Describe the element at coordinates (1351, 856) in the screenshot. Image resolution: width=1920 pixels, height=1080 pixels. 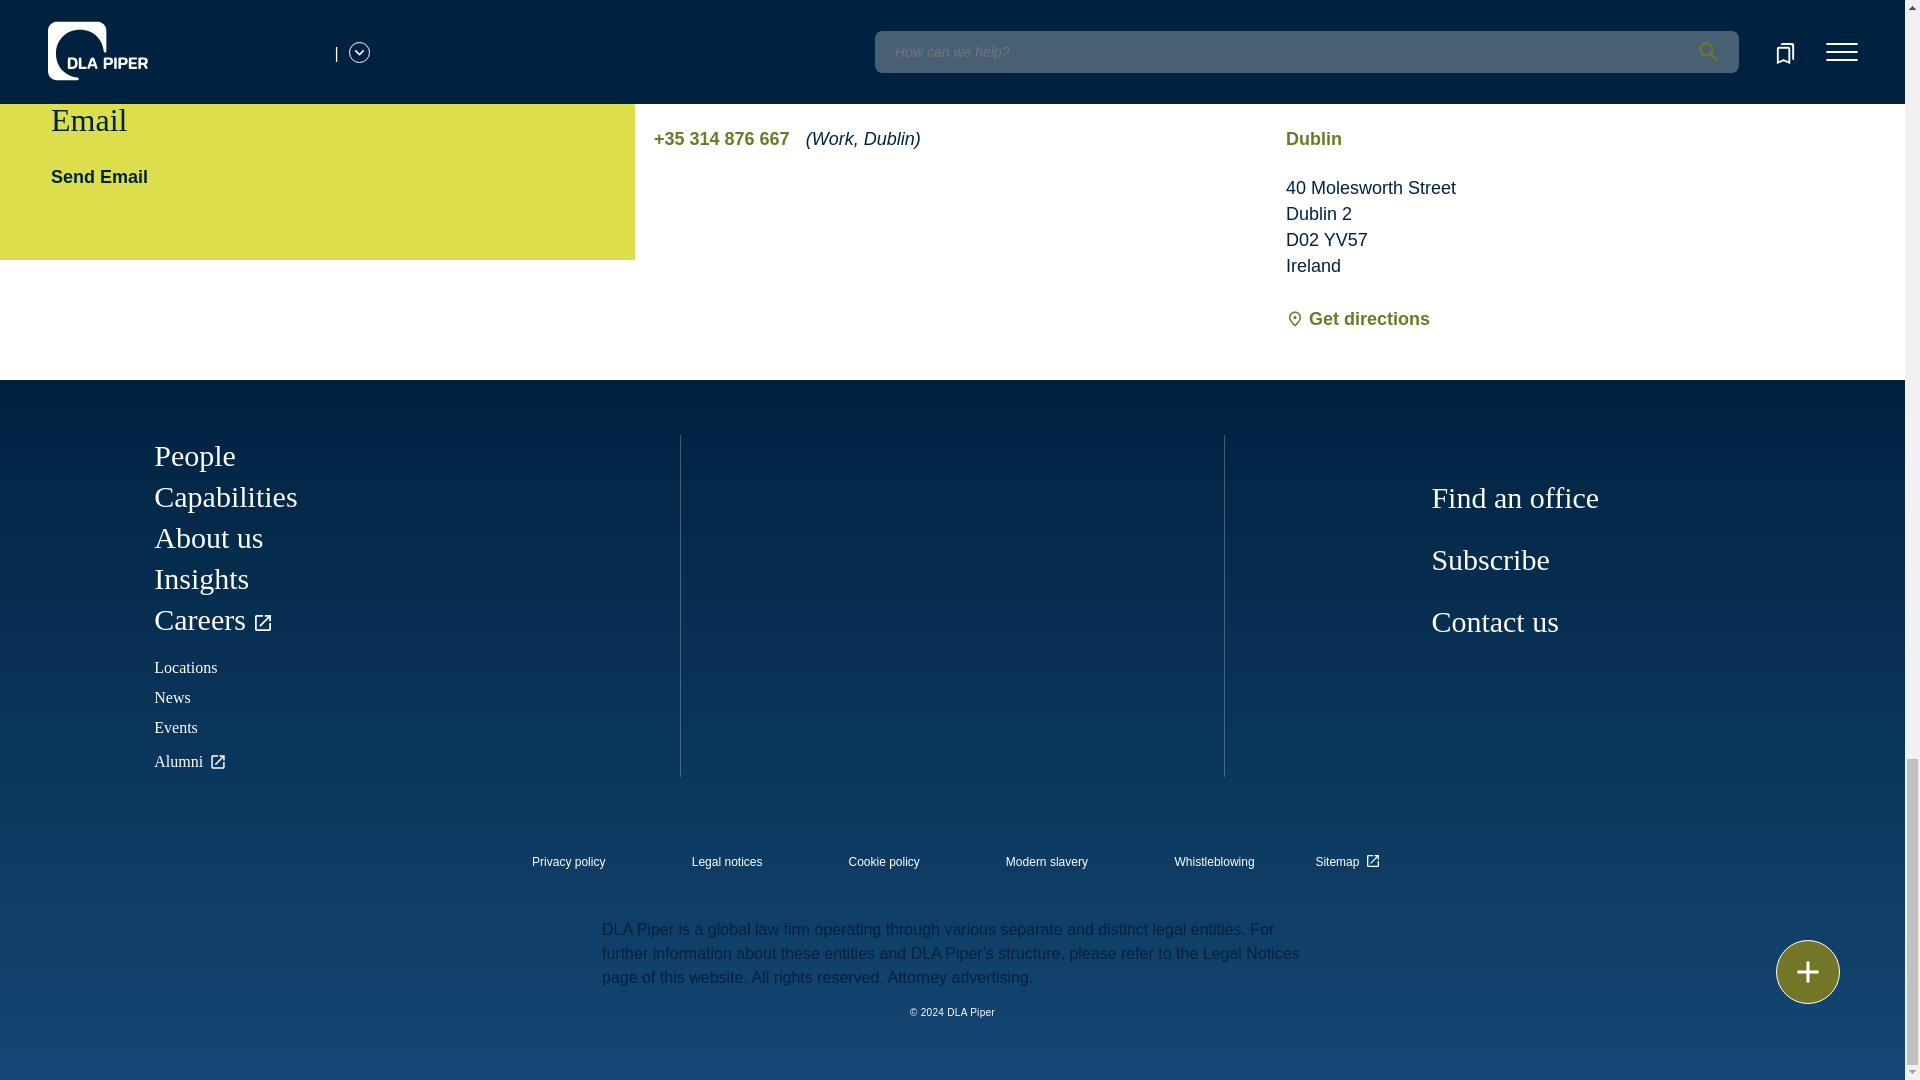
I see `external` at that location.